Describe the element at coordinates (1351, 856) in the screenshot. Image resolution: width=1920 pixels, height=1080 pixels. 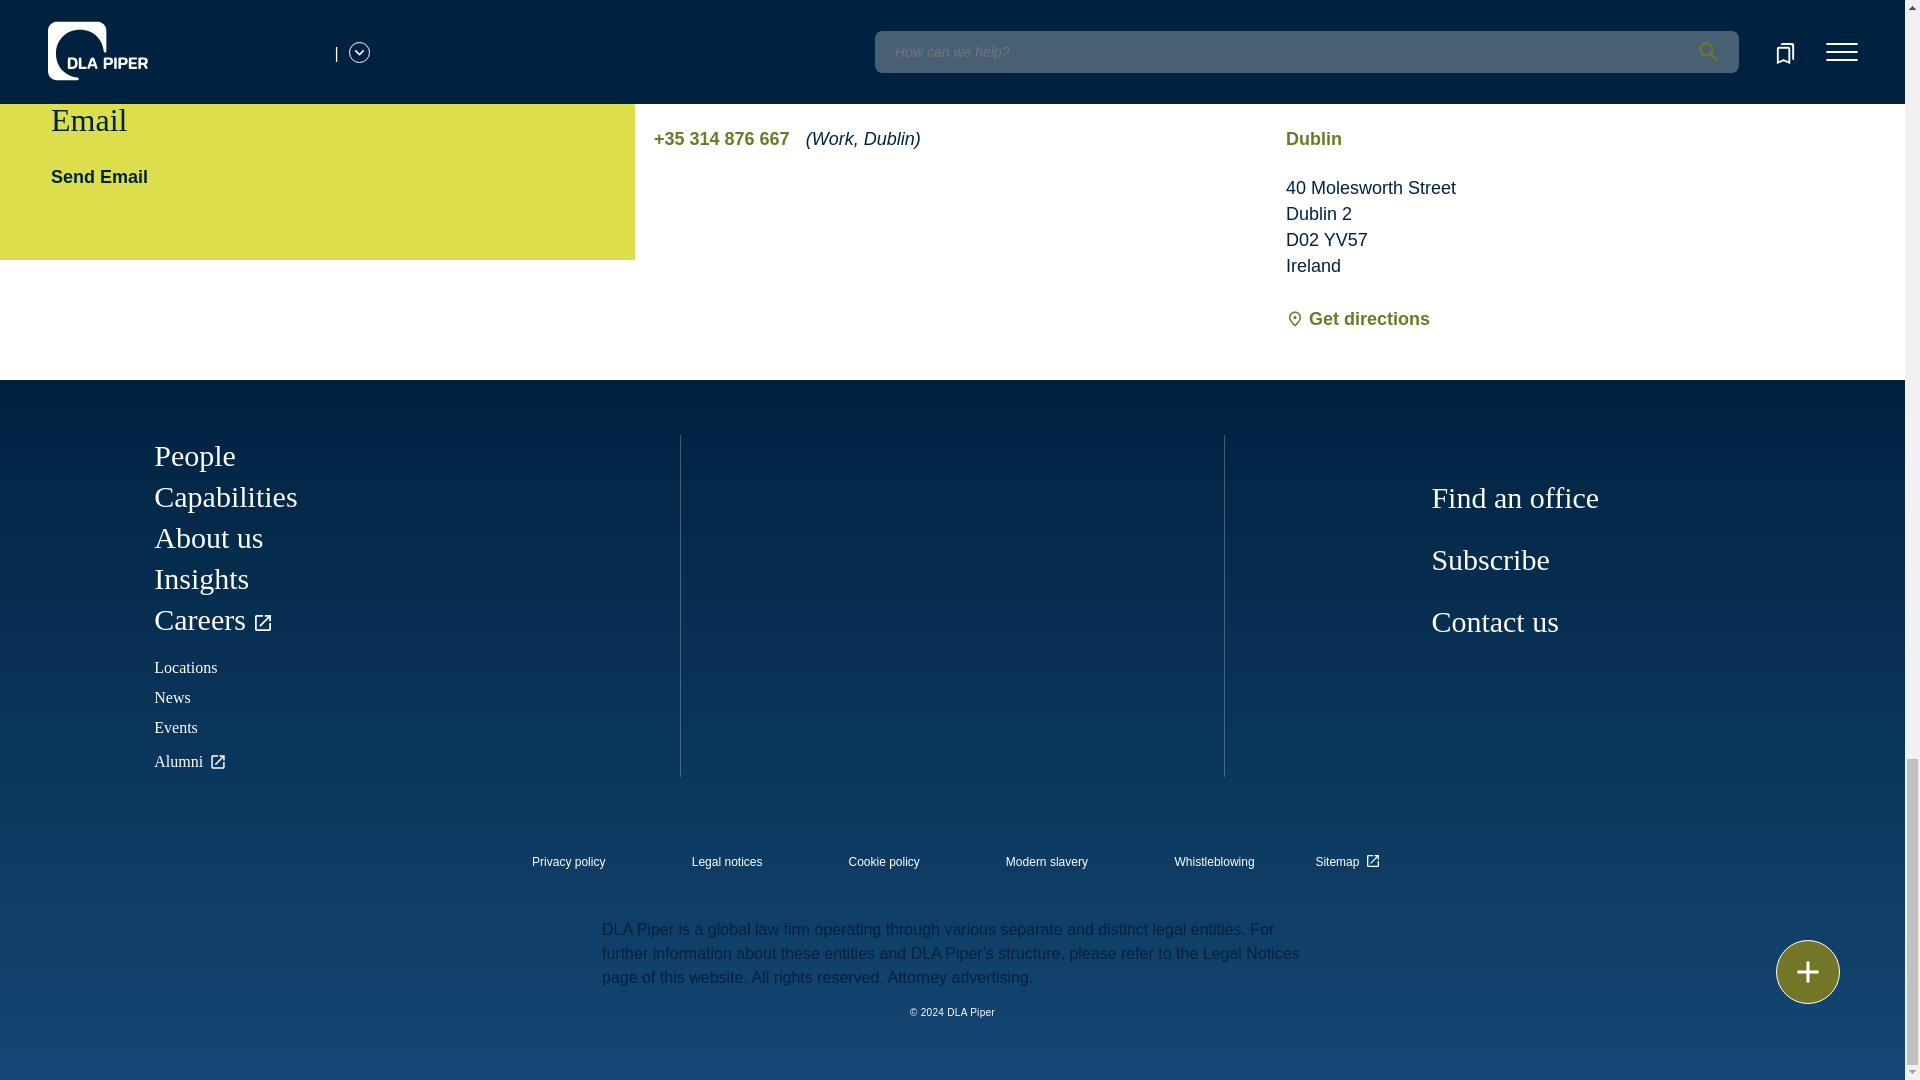
I see `external` at that location.